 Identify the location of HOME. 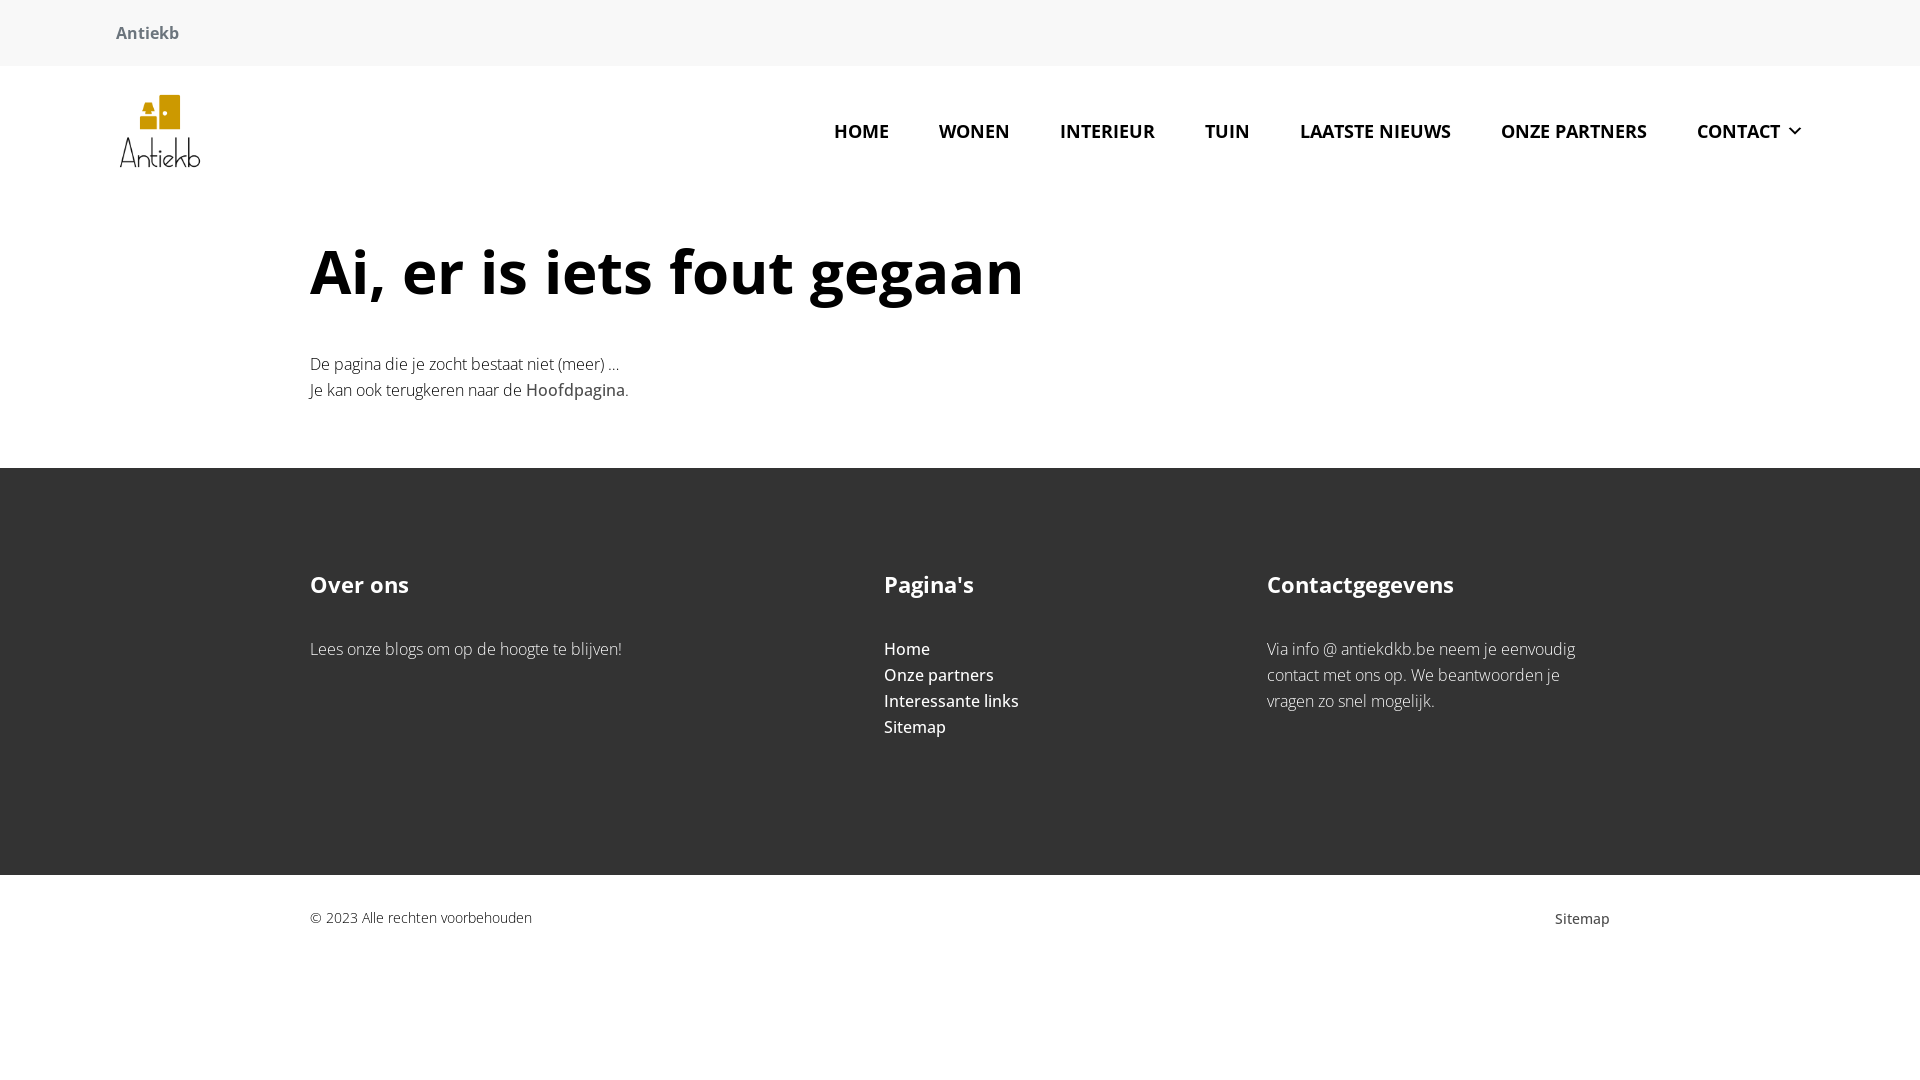
(862, 131).